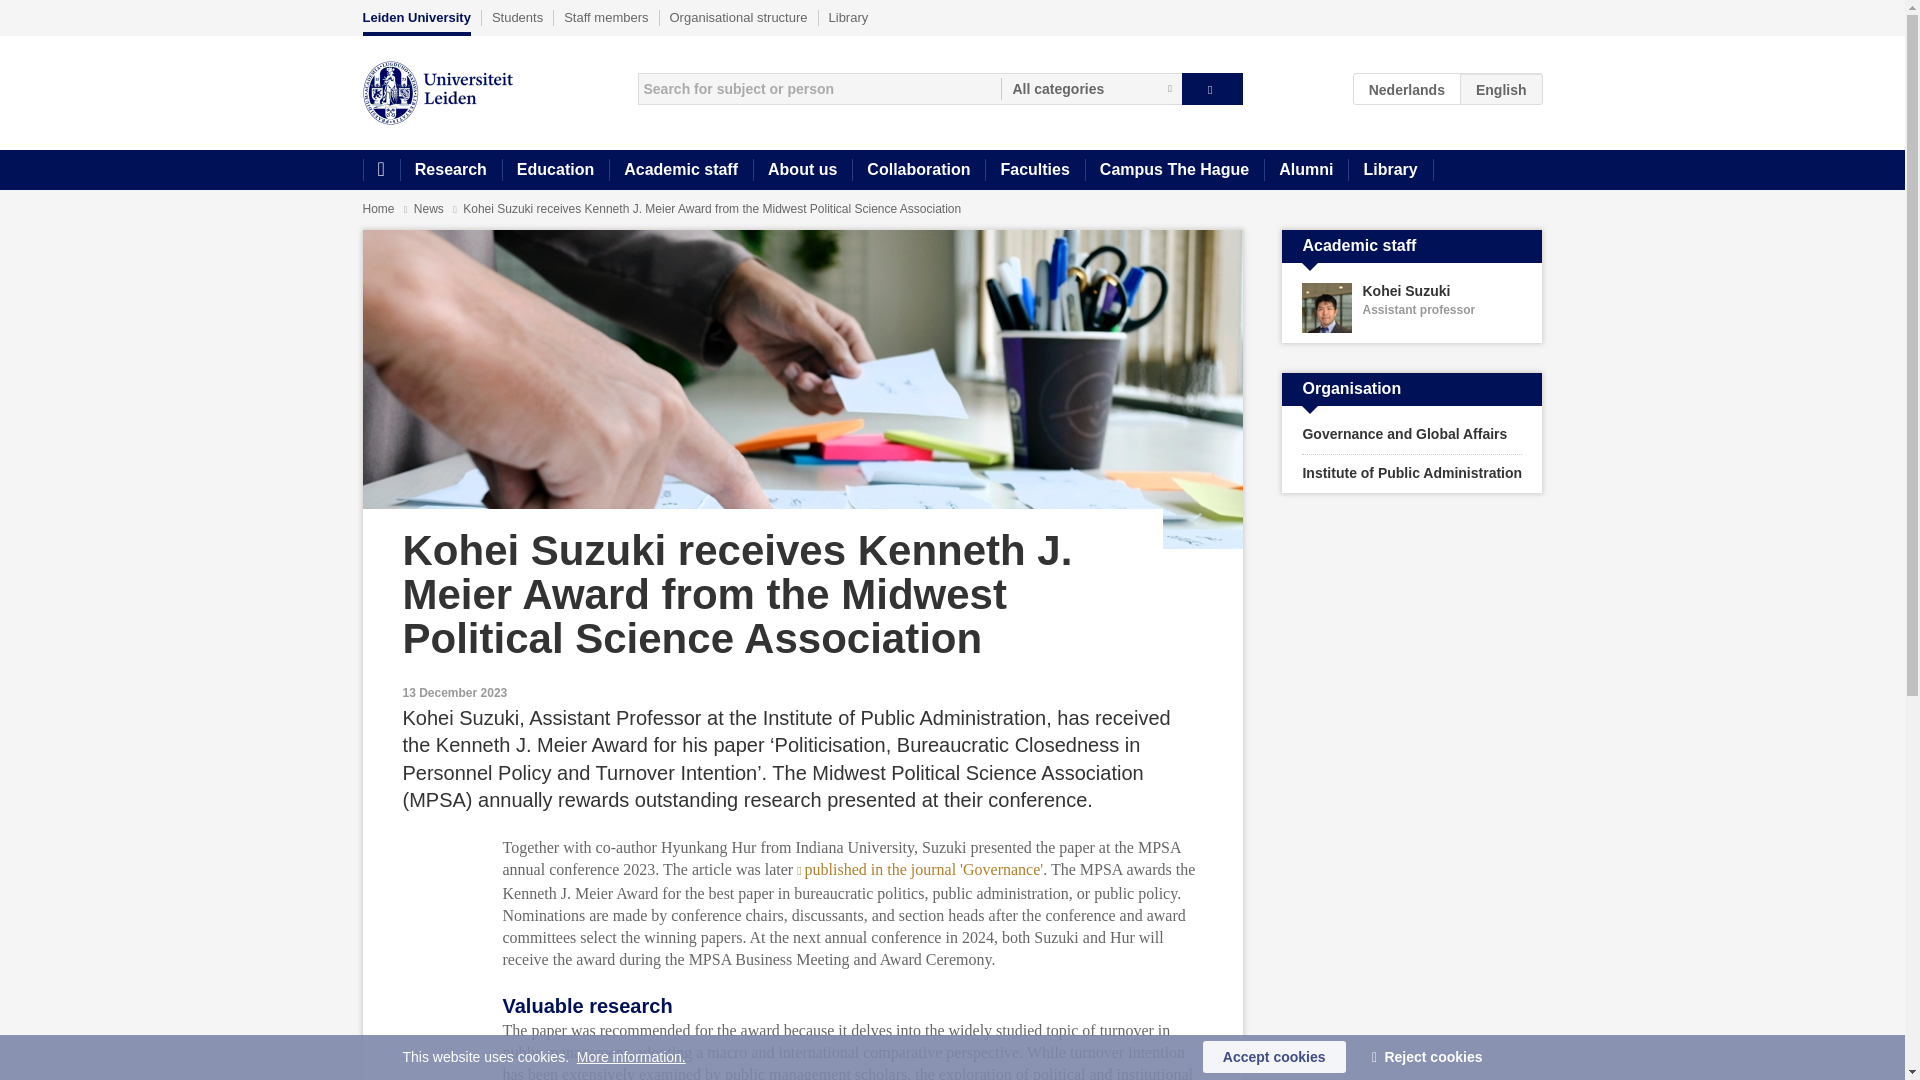  What do you see at coordinates (380, 170) in the screenshot?
I see `Home` at bounding box center [380, 170].